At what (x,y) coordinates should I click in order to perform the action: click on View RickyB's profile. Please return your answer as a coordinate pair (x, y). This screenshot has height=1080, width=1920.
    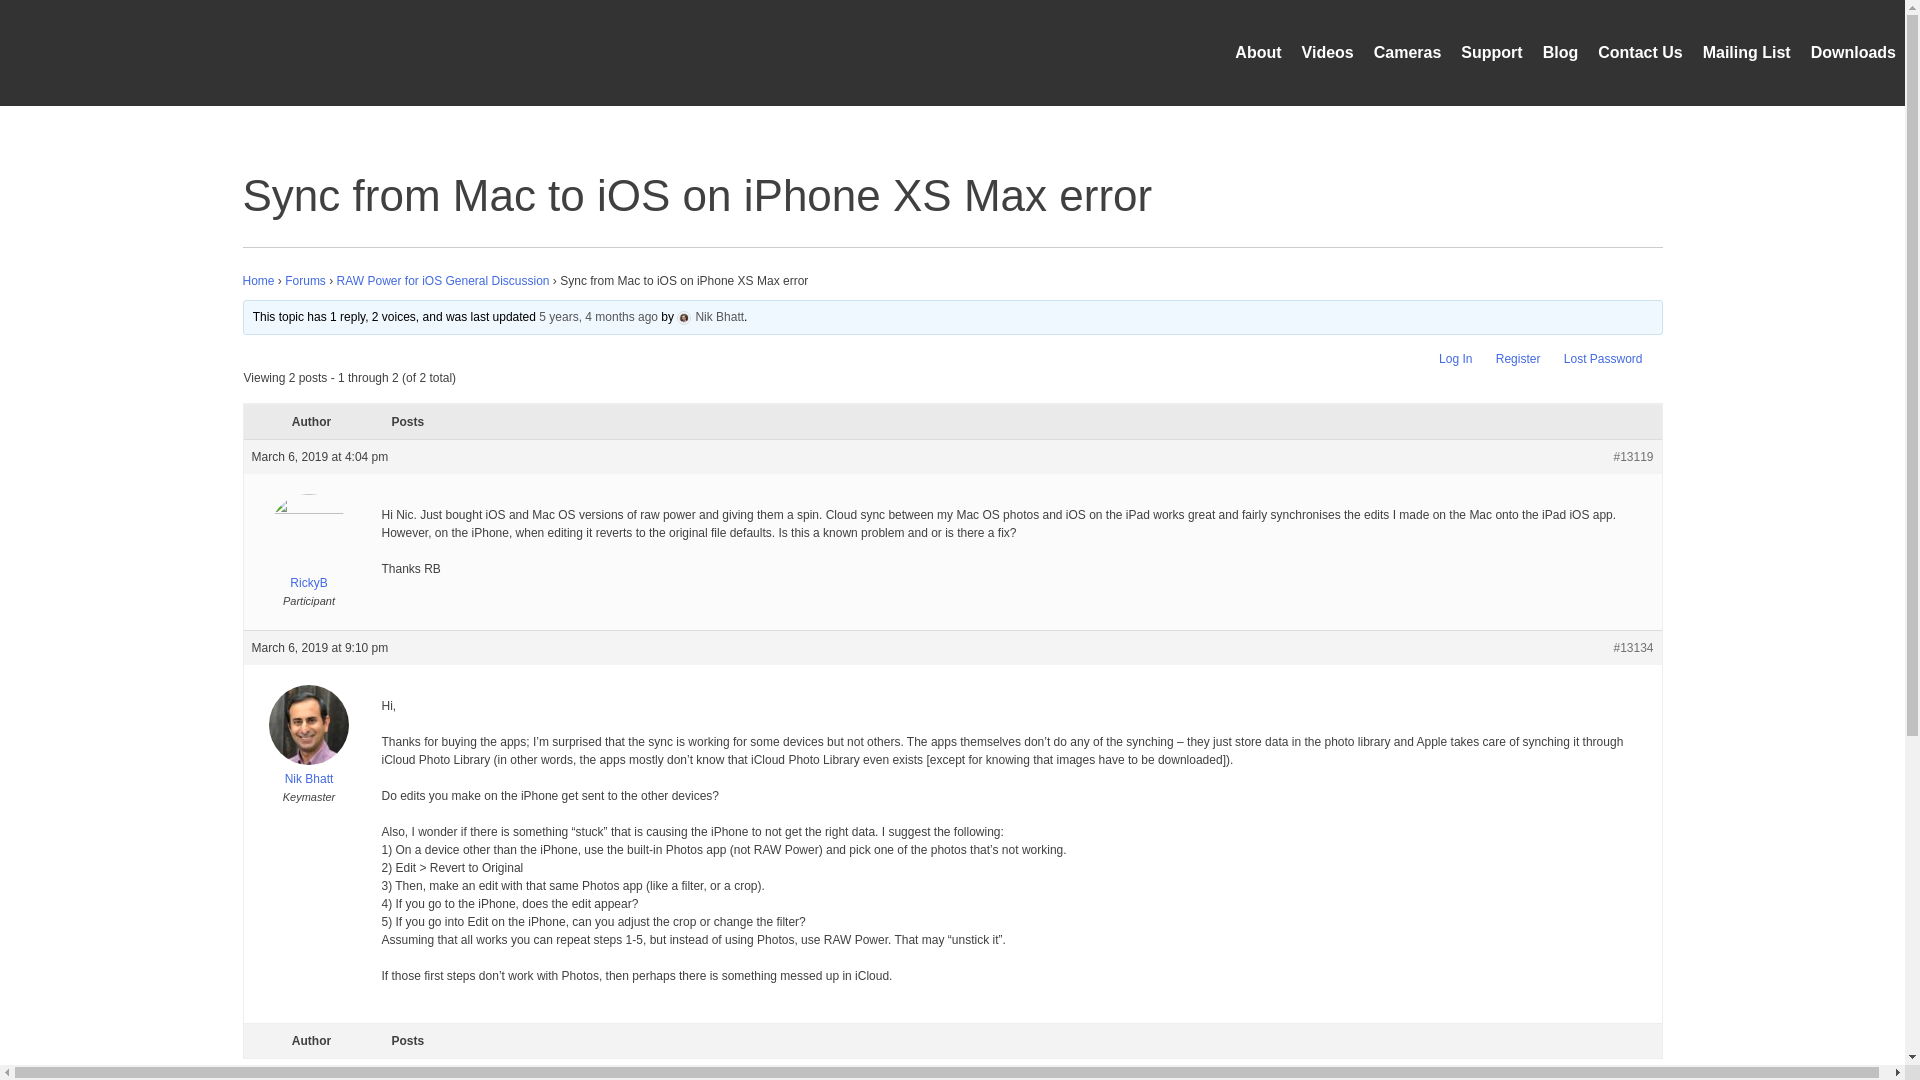
    Looking at the image, I should click on (308, 547).